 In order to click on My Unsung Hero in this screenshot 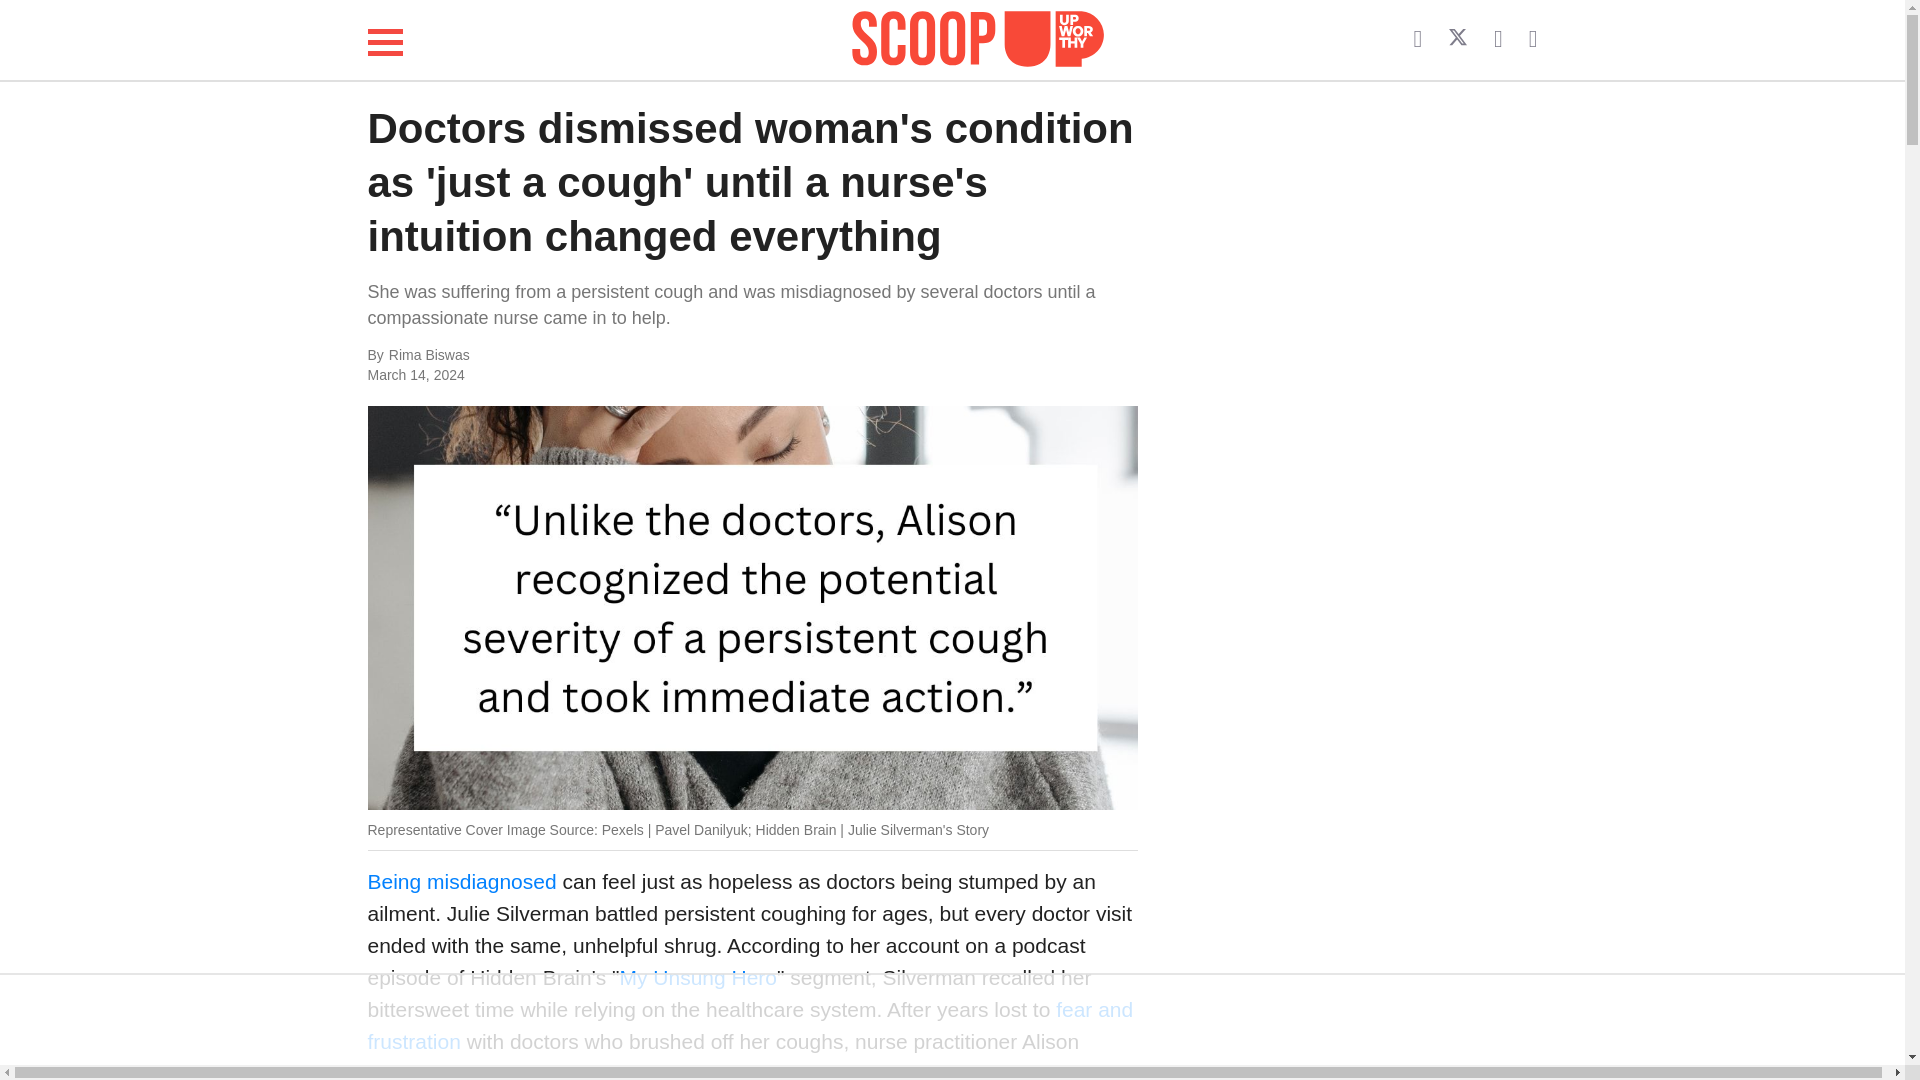, I will do `click(698, 977)`.